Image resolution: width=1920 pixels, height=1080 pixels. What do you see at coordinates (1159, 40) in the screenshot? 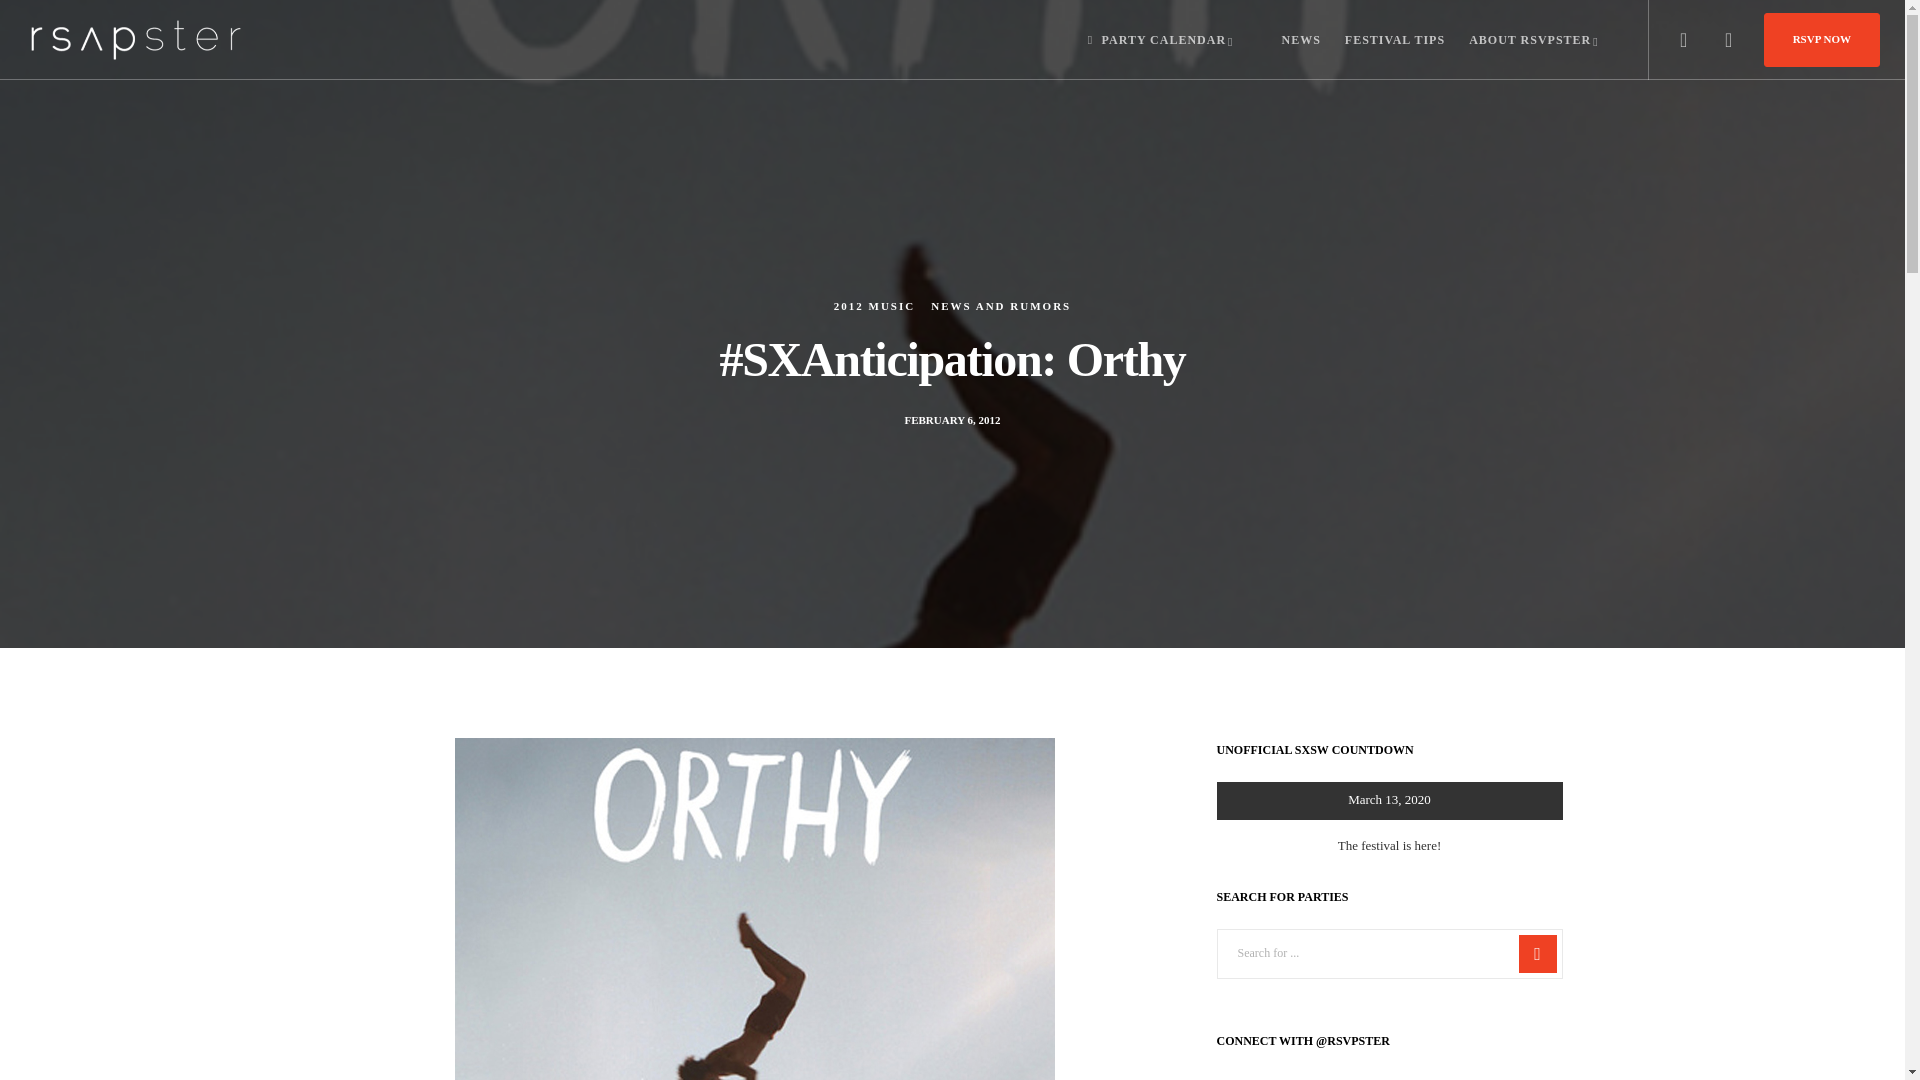
I see `PARTY CALENDAR` at bounding box center [1159, 40].